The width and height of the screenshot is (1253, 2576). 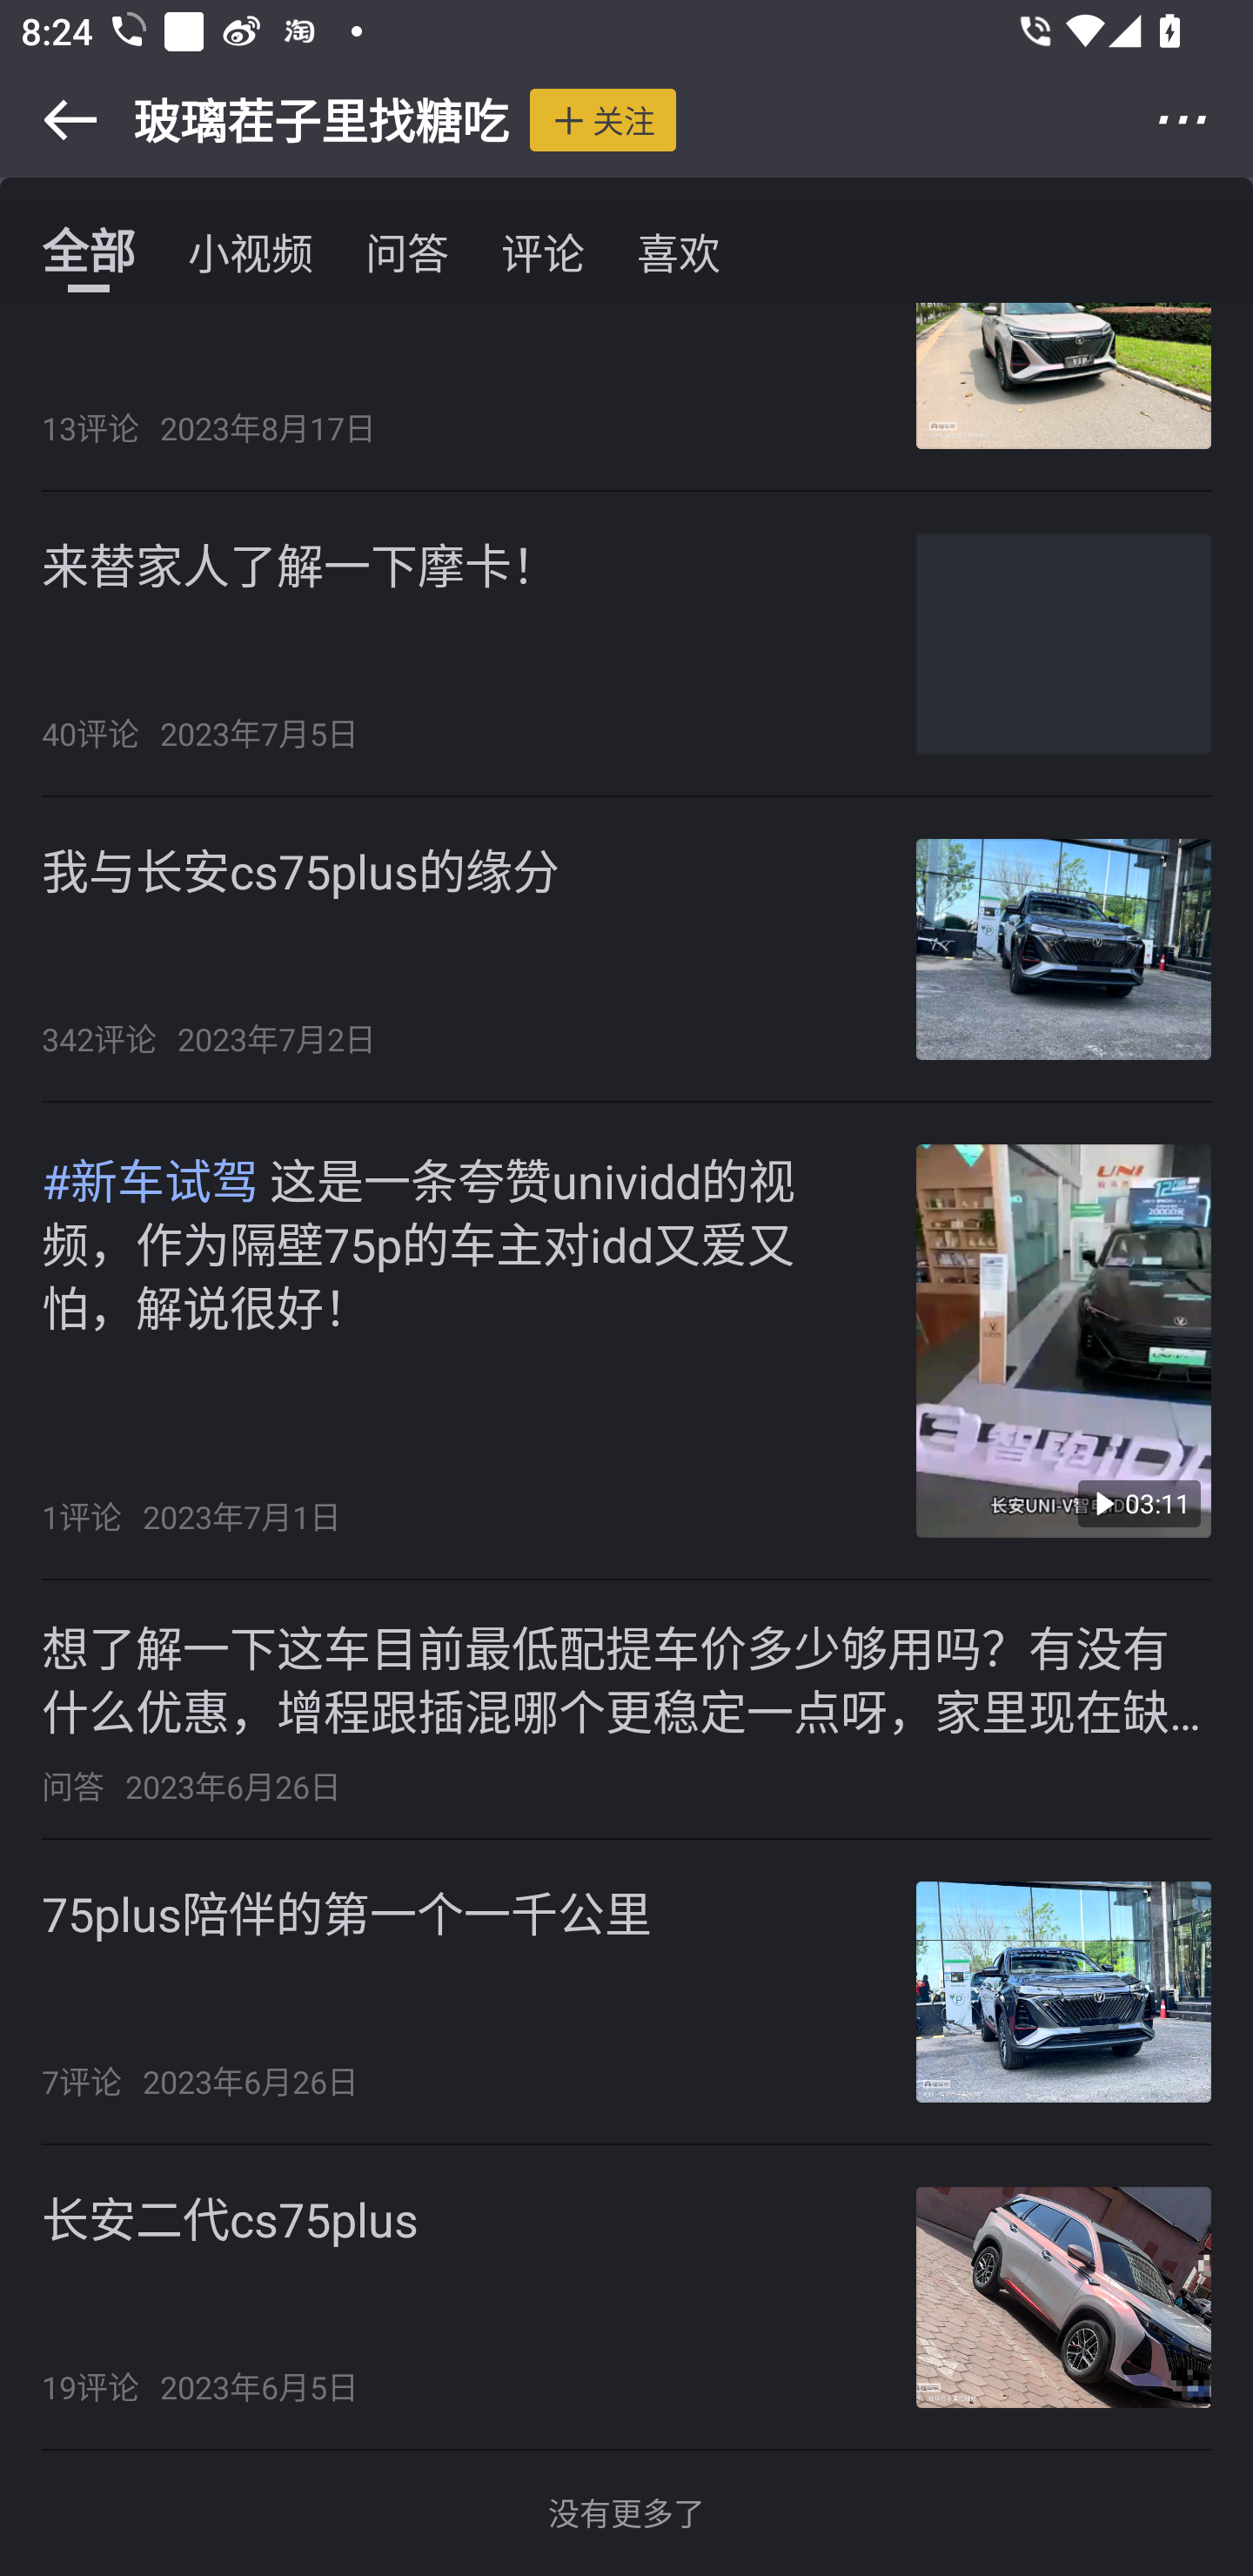 What do you see at coordinates (300, 870) in the screenshot?
I see `我与长安cs75plus的缘分` at bounding box center [300, 870].